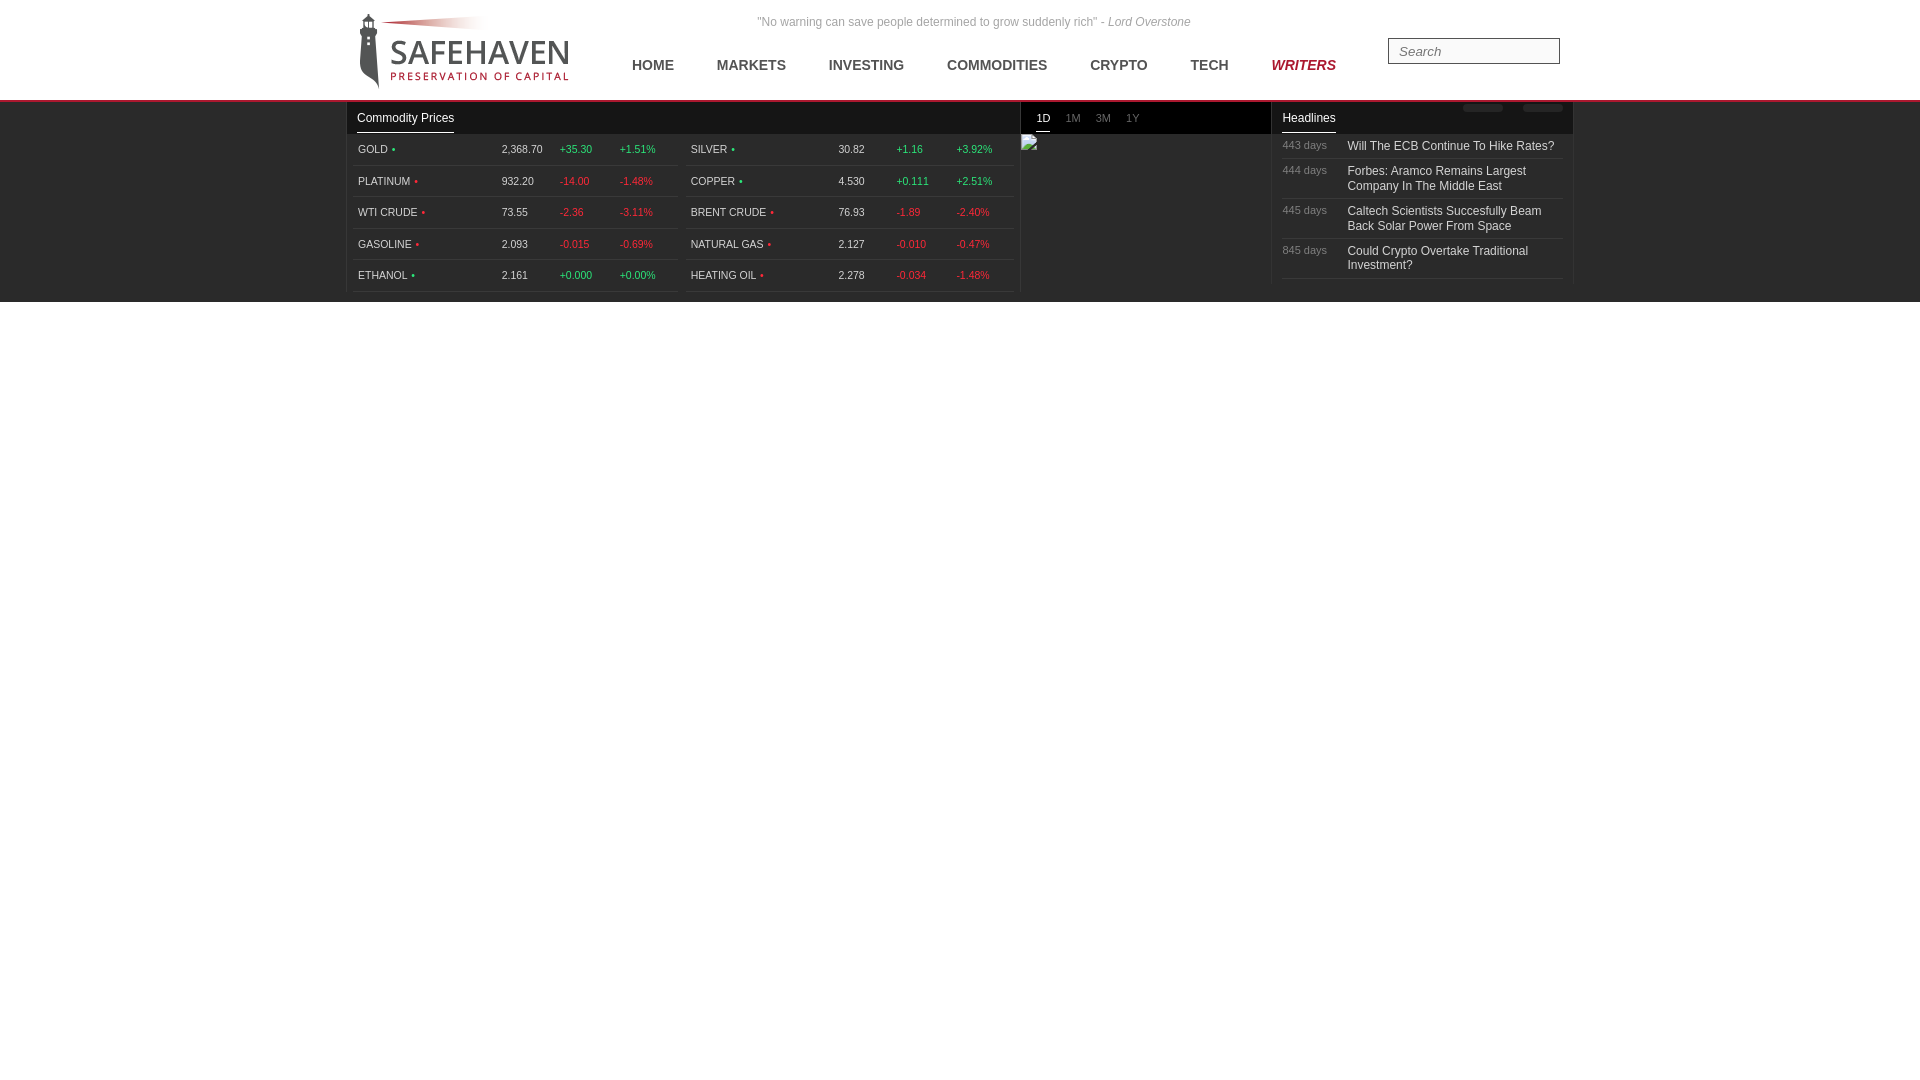 This screenshot has height=1080, width=1920. I want to click on Headlines, so click(1308, 122).